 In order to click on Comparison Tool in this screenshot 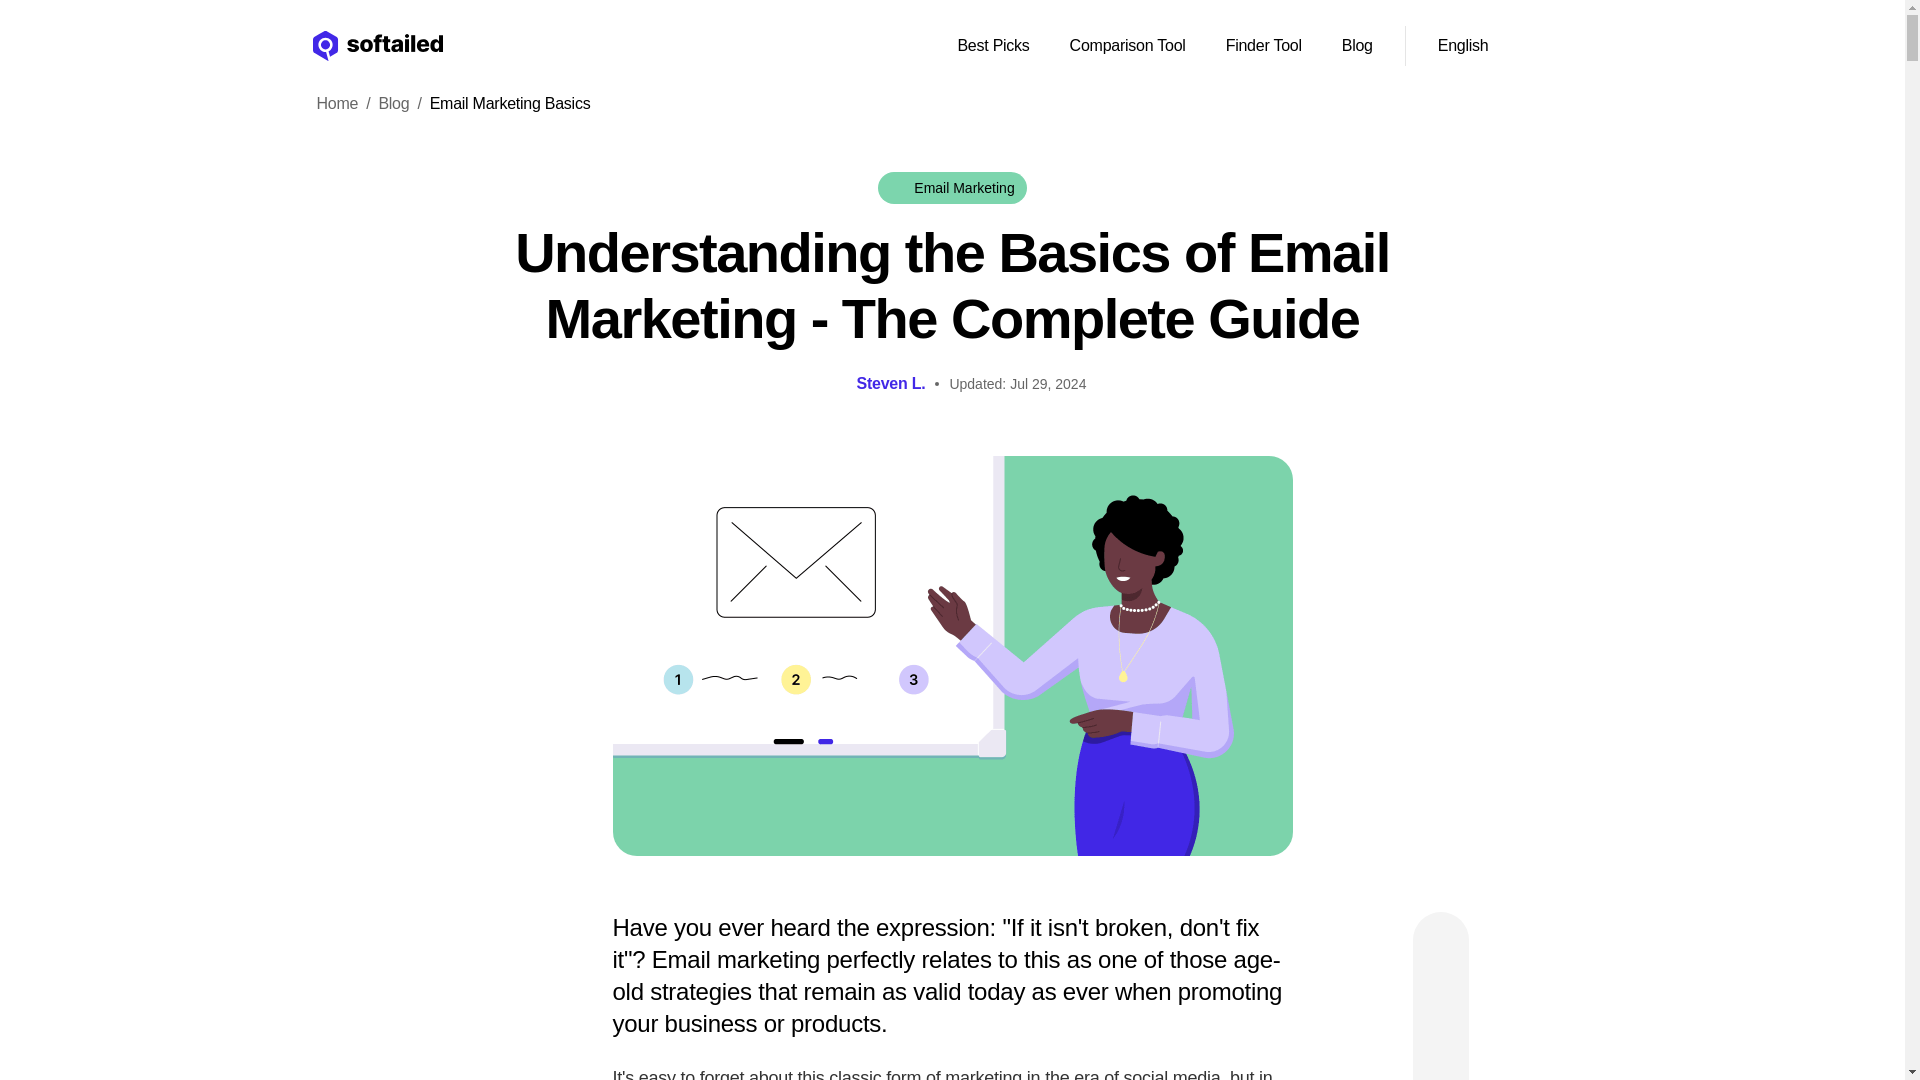, I will do `click(1128, 45)`.